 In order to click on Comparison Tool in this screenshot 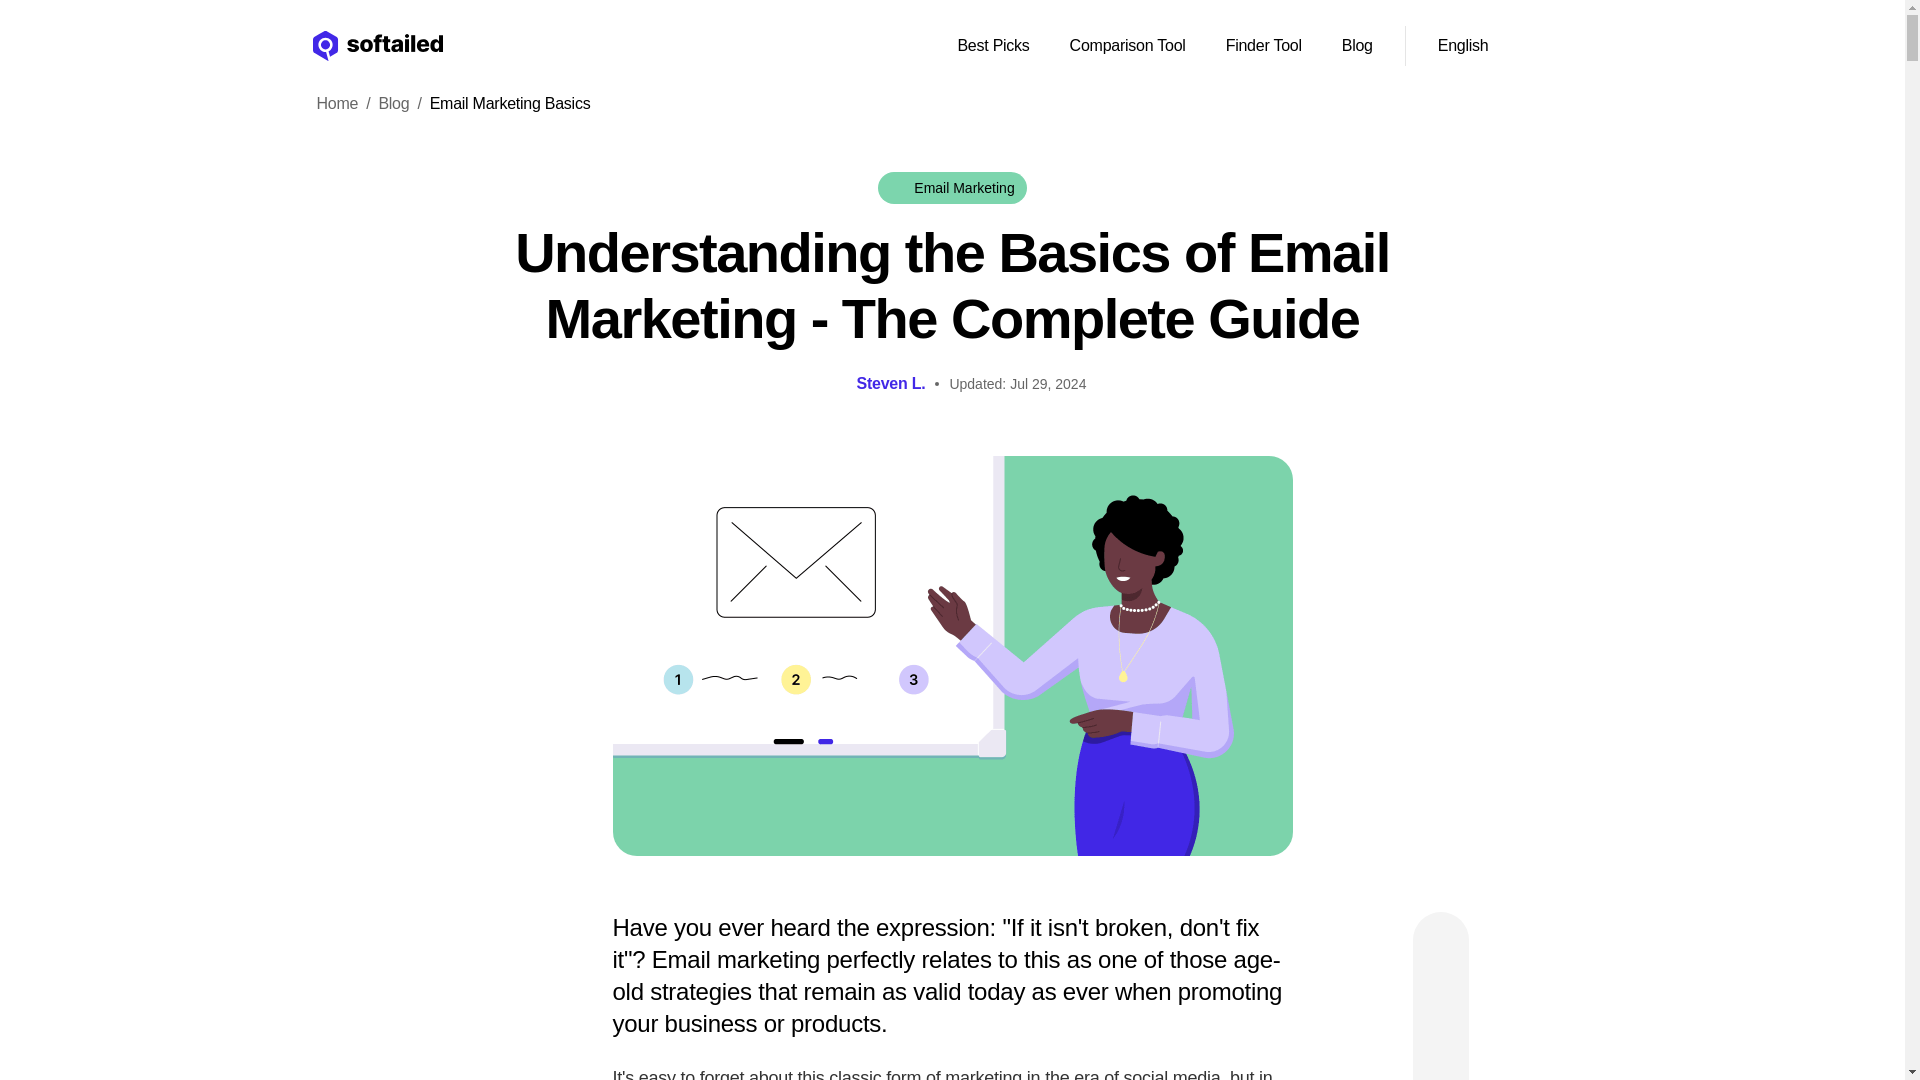, I will do `click(1128, 45)`.